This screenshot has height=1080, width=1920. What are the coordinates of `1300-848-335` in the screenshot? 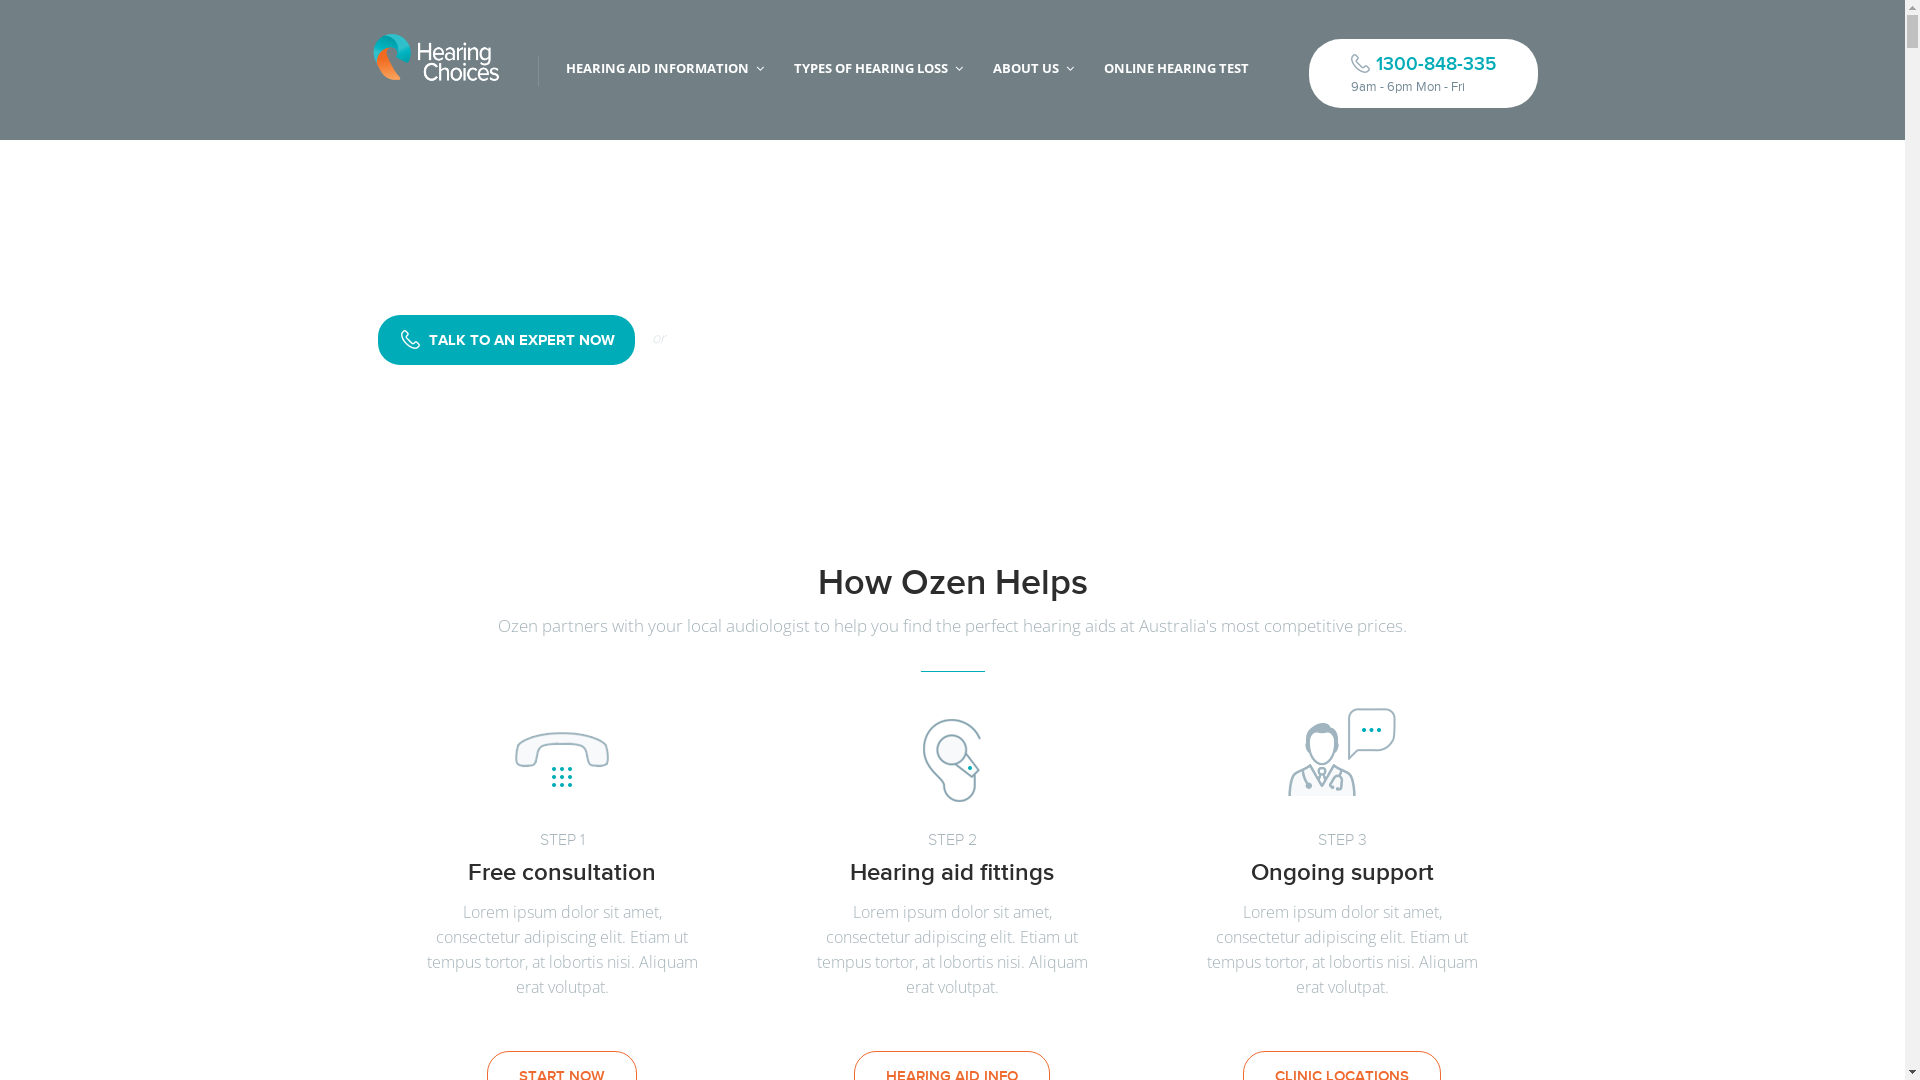 It's located at (1422, 74).